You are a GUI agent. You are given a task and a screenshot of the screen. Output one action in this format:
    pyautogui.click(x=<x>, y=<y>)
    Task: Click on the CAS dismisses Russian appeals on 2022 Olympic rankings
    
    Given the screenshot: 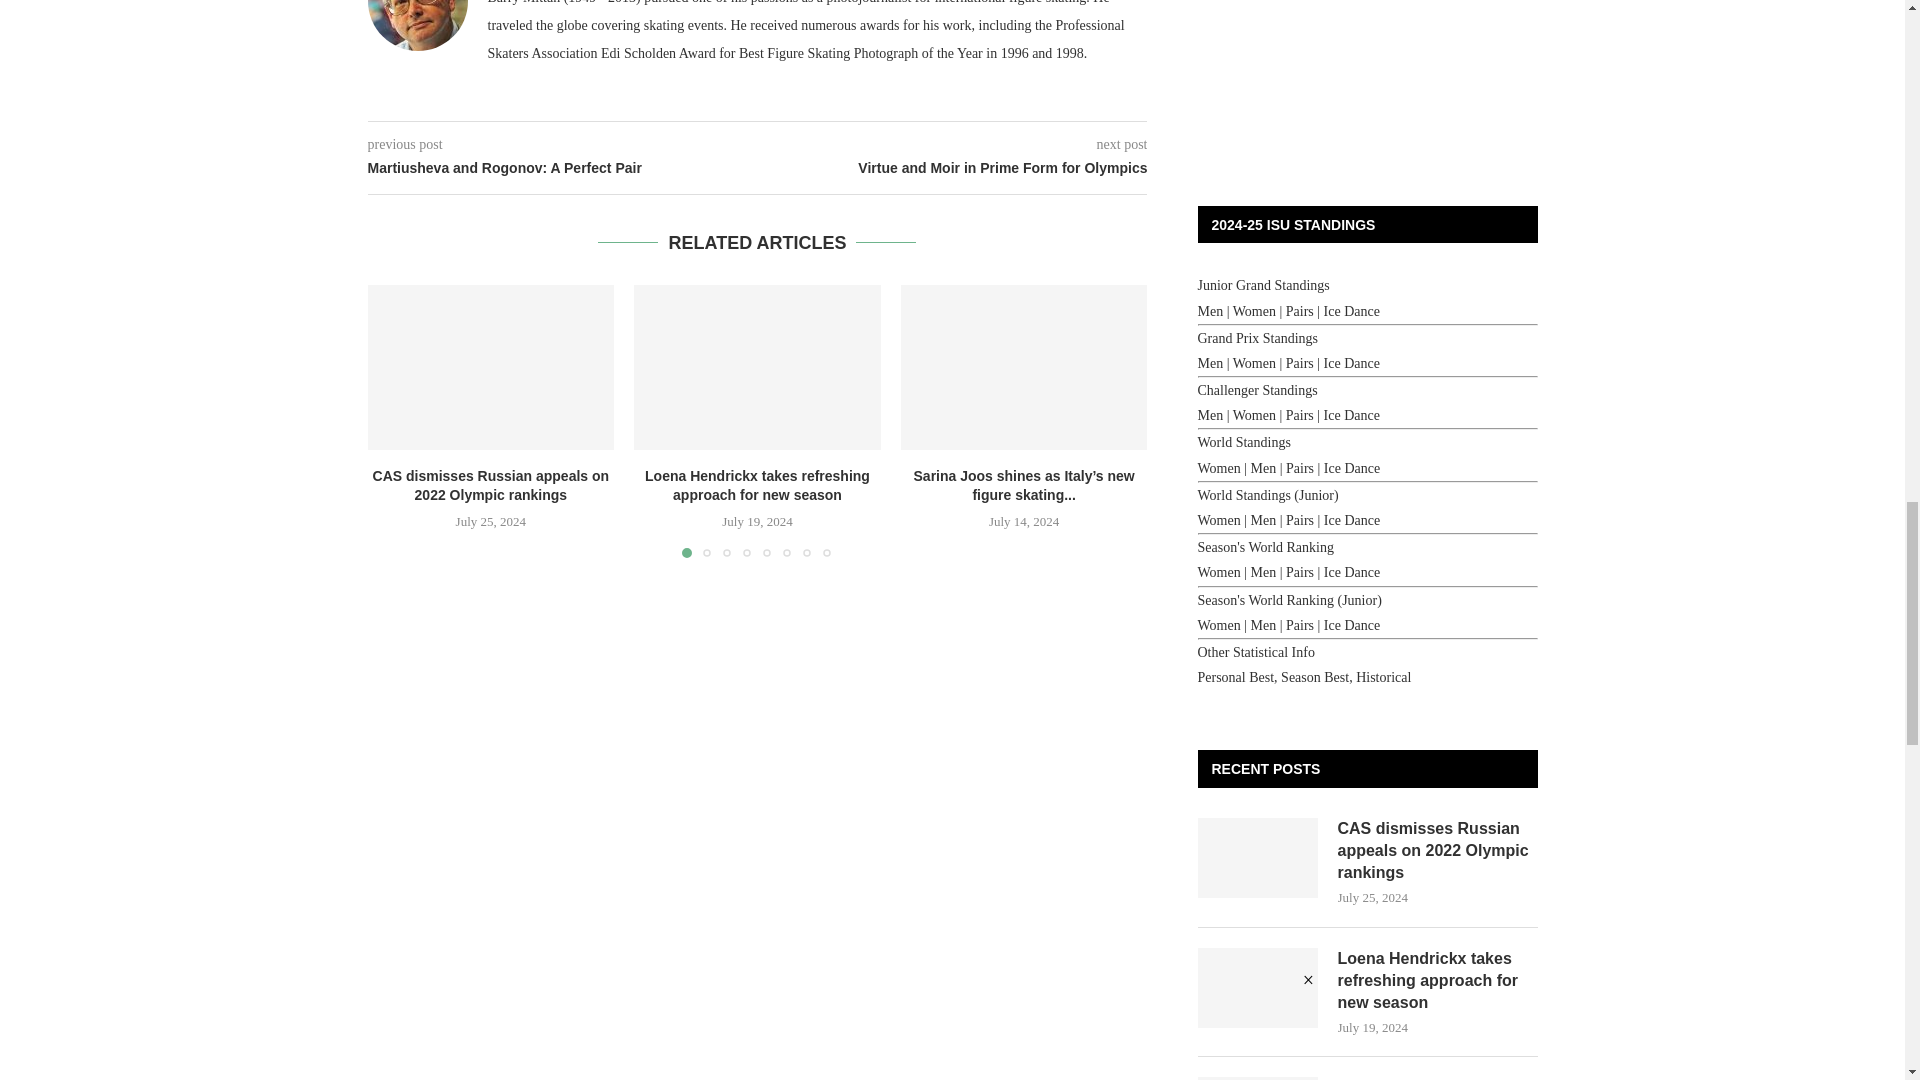 What is the action you would take?
    pyautogui.click(x=491, y=367)
    